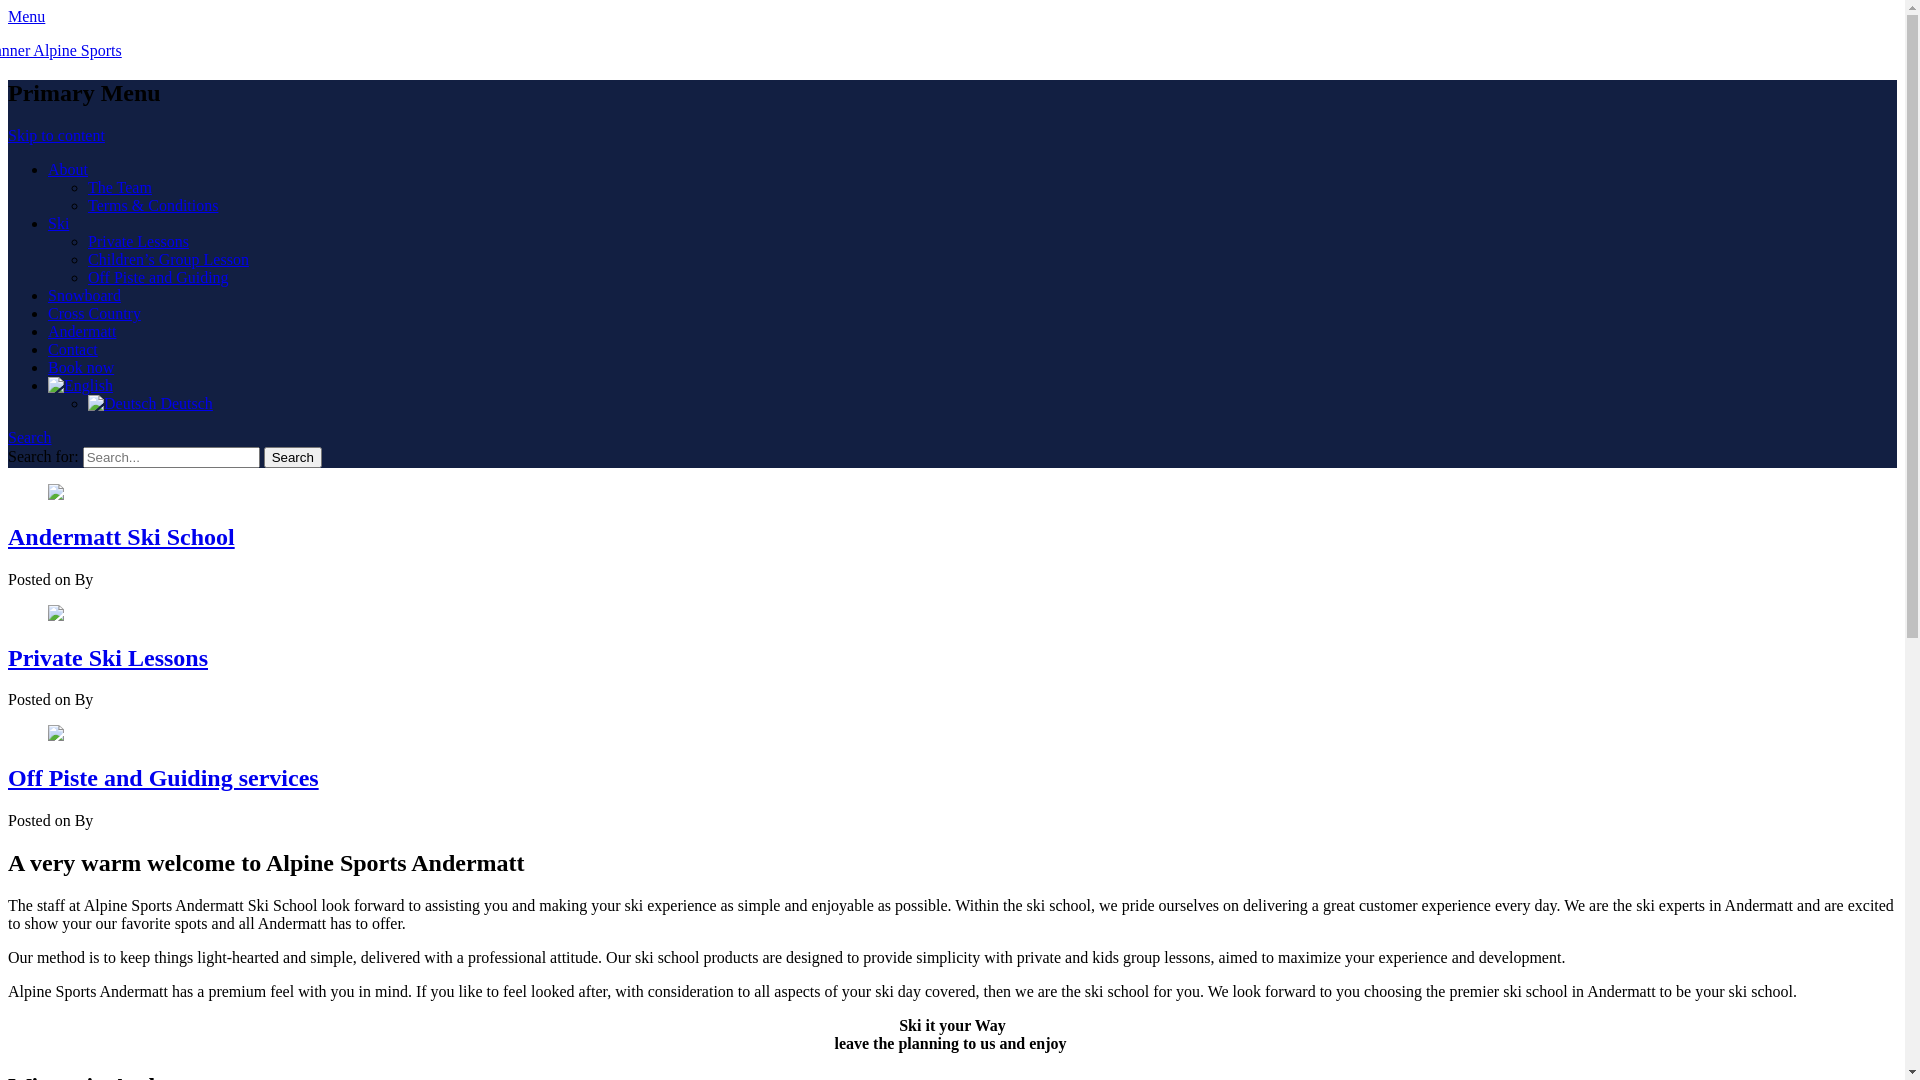 This screenshot has height=1080, width=1920. Describe the element at coordinates (56, 736) in the screenshot. I see `Permalink to: Off Piste and Guiding services` at that location.